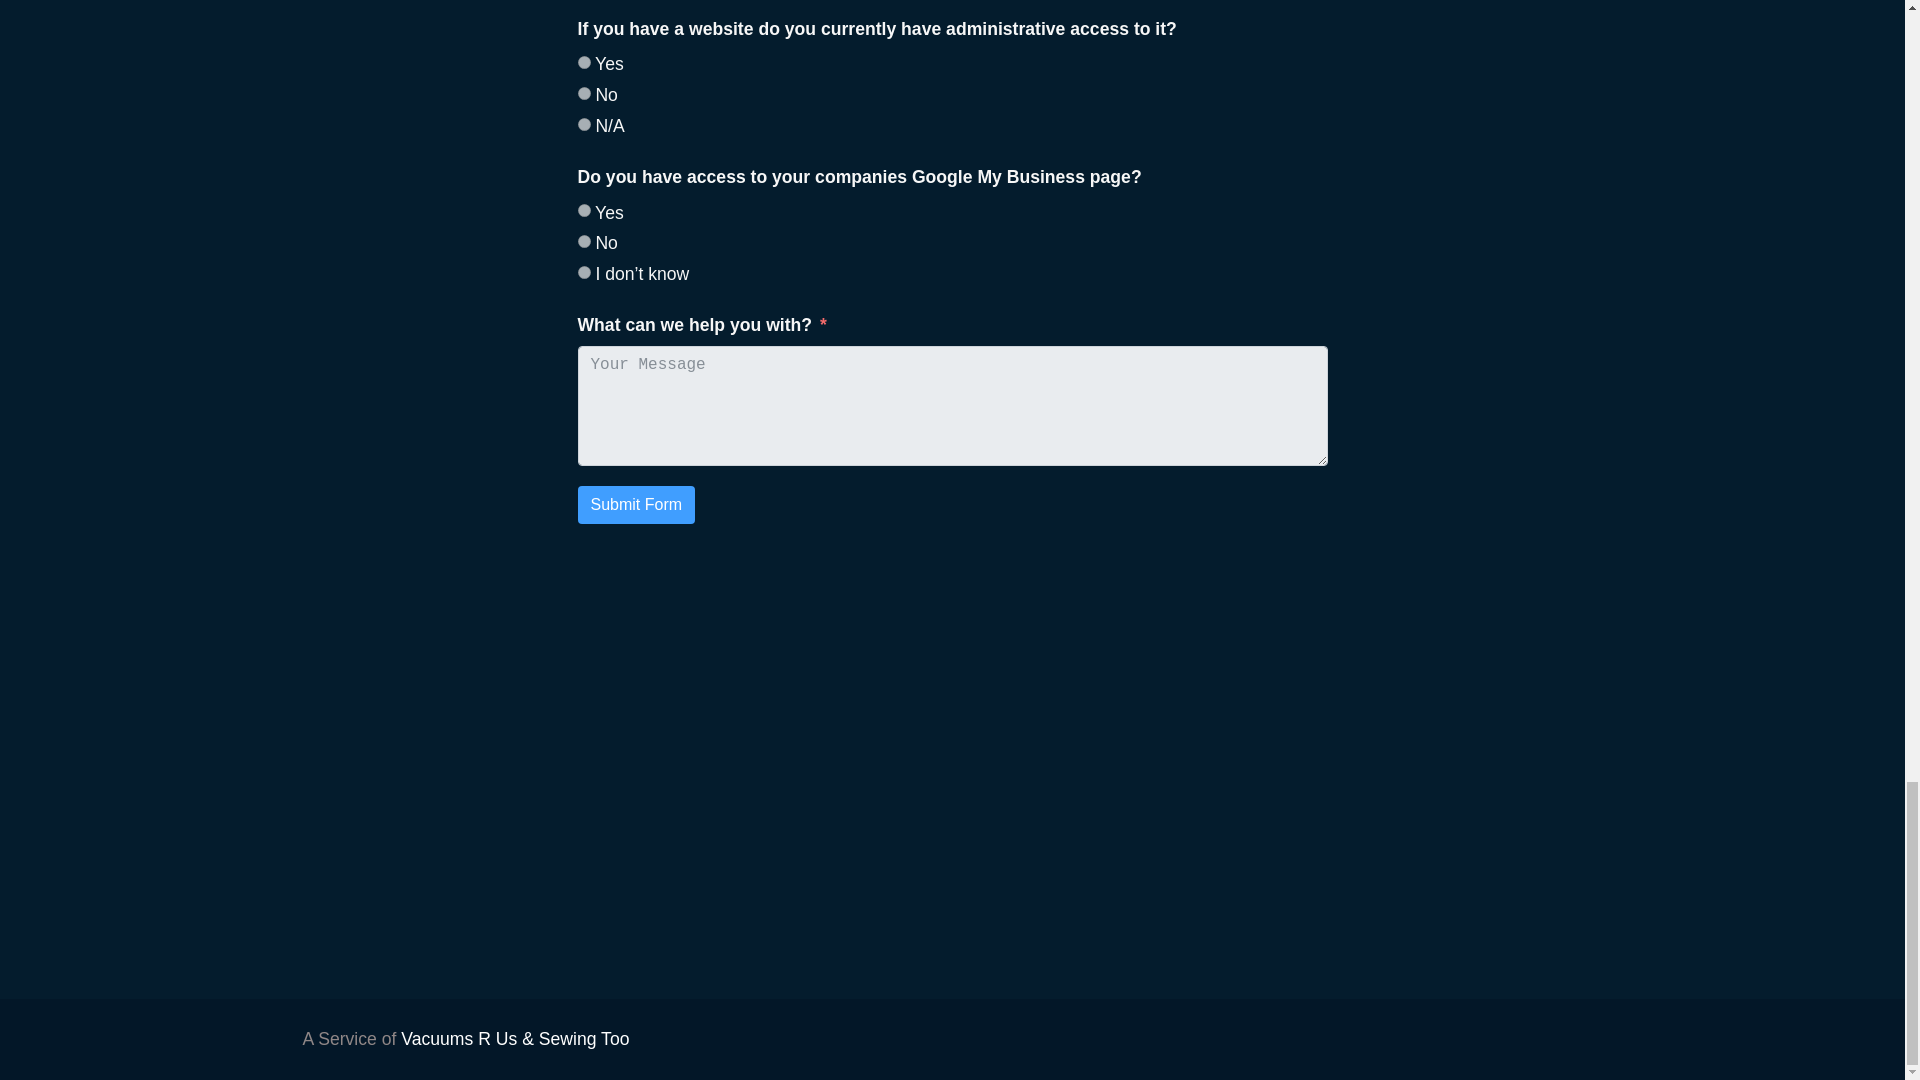  I want to click on no, so click(584, 242).